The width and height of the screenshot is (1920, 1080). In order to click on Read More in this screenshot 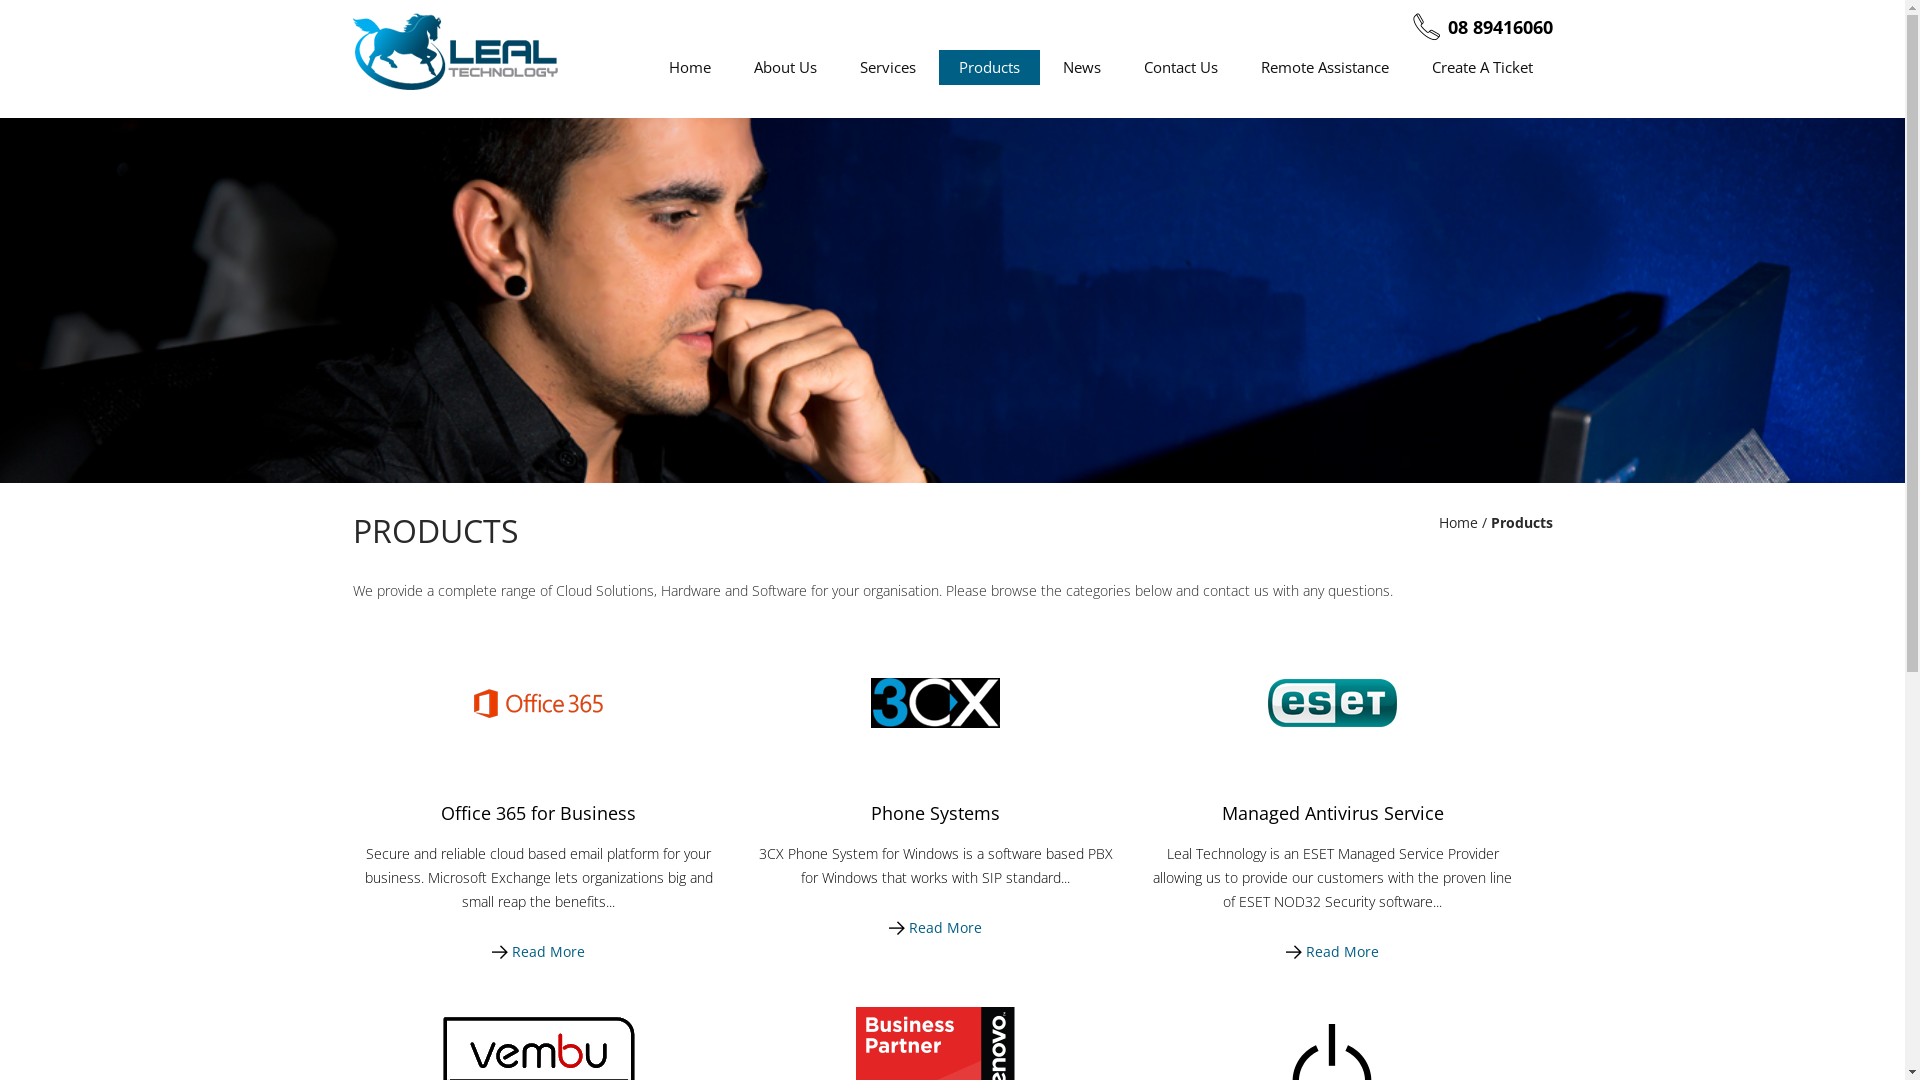, I will do `click(538, 952)`.